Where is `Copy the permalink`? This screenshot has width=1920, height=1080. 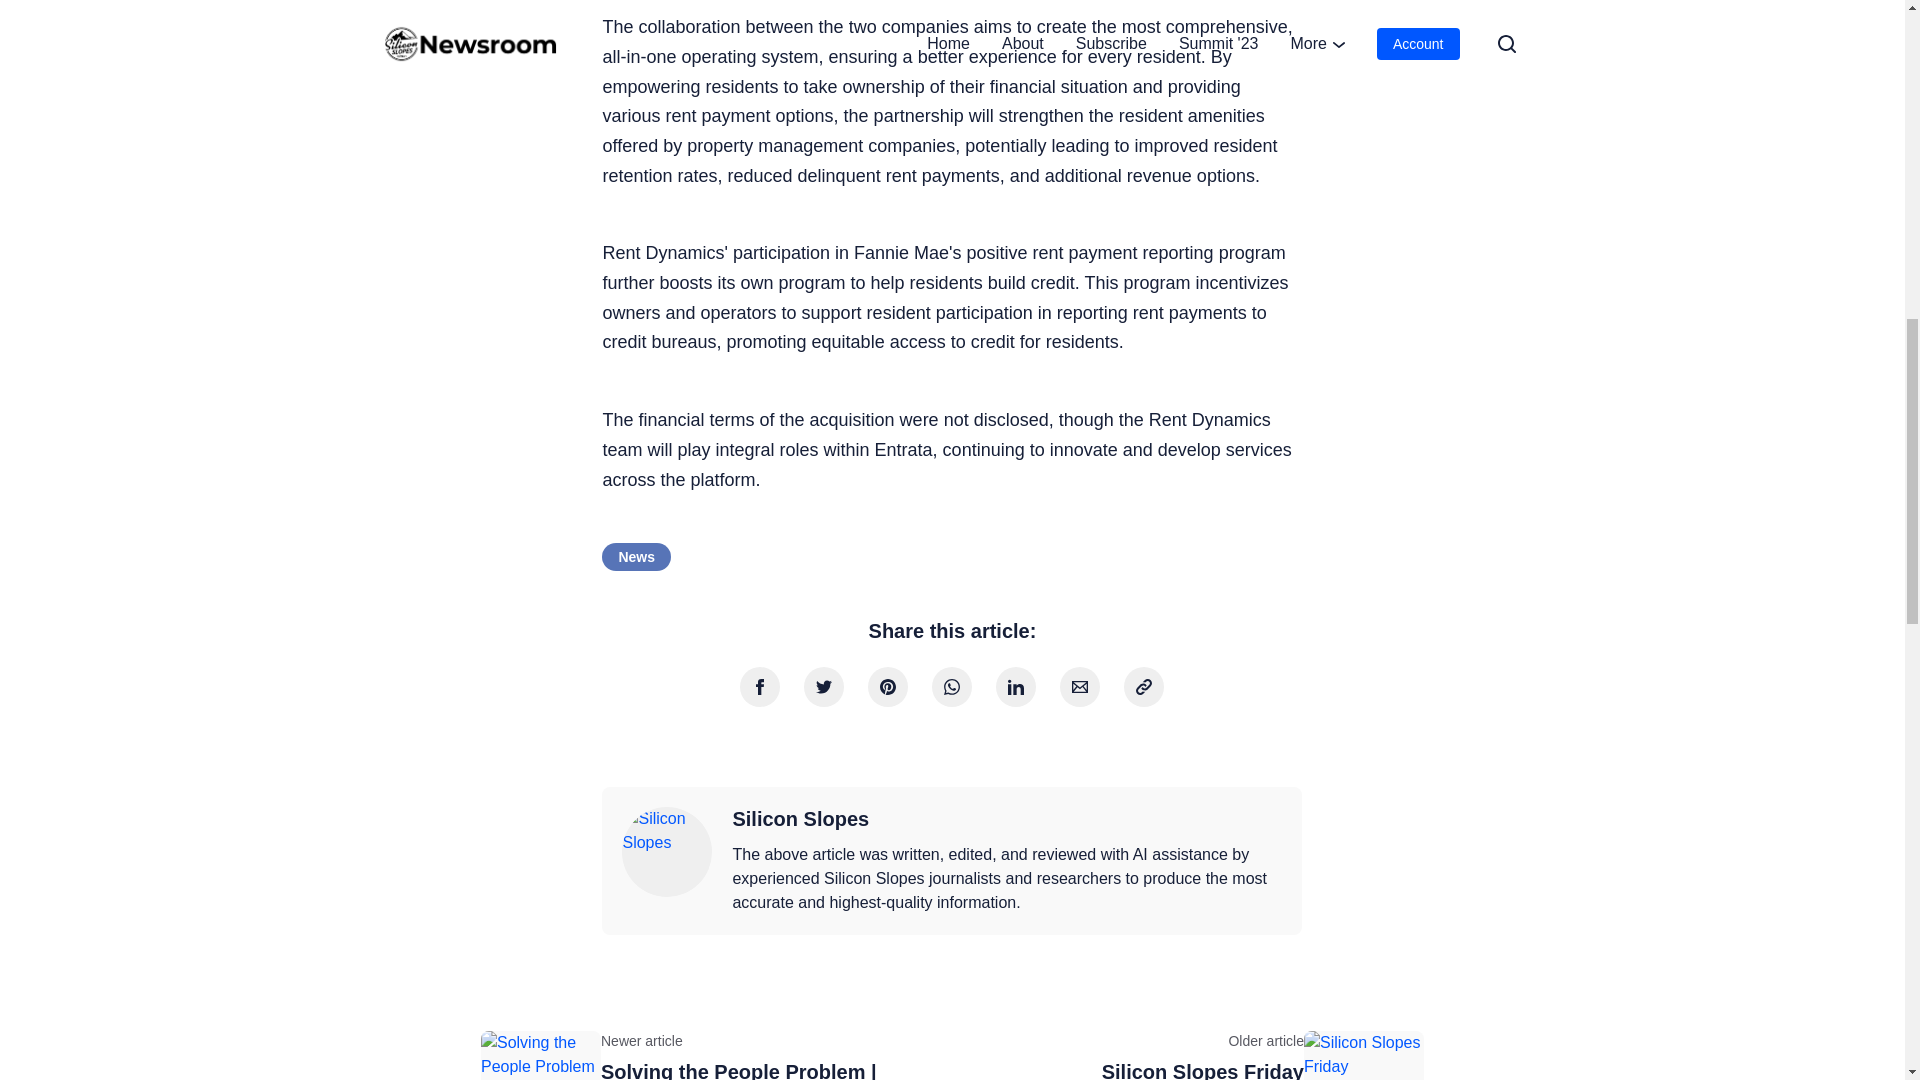 Copy the permalink is located at coordinates (1143, 687).